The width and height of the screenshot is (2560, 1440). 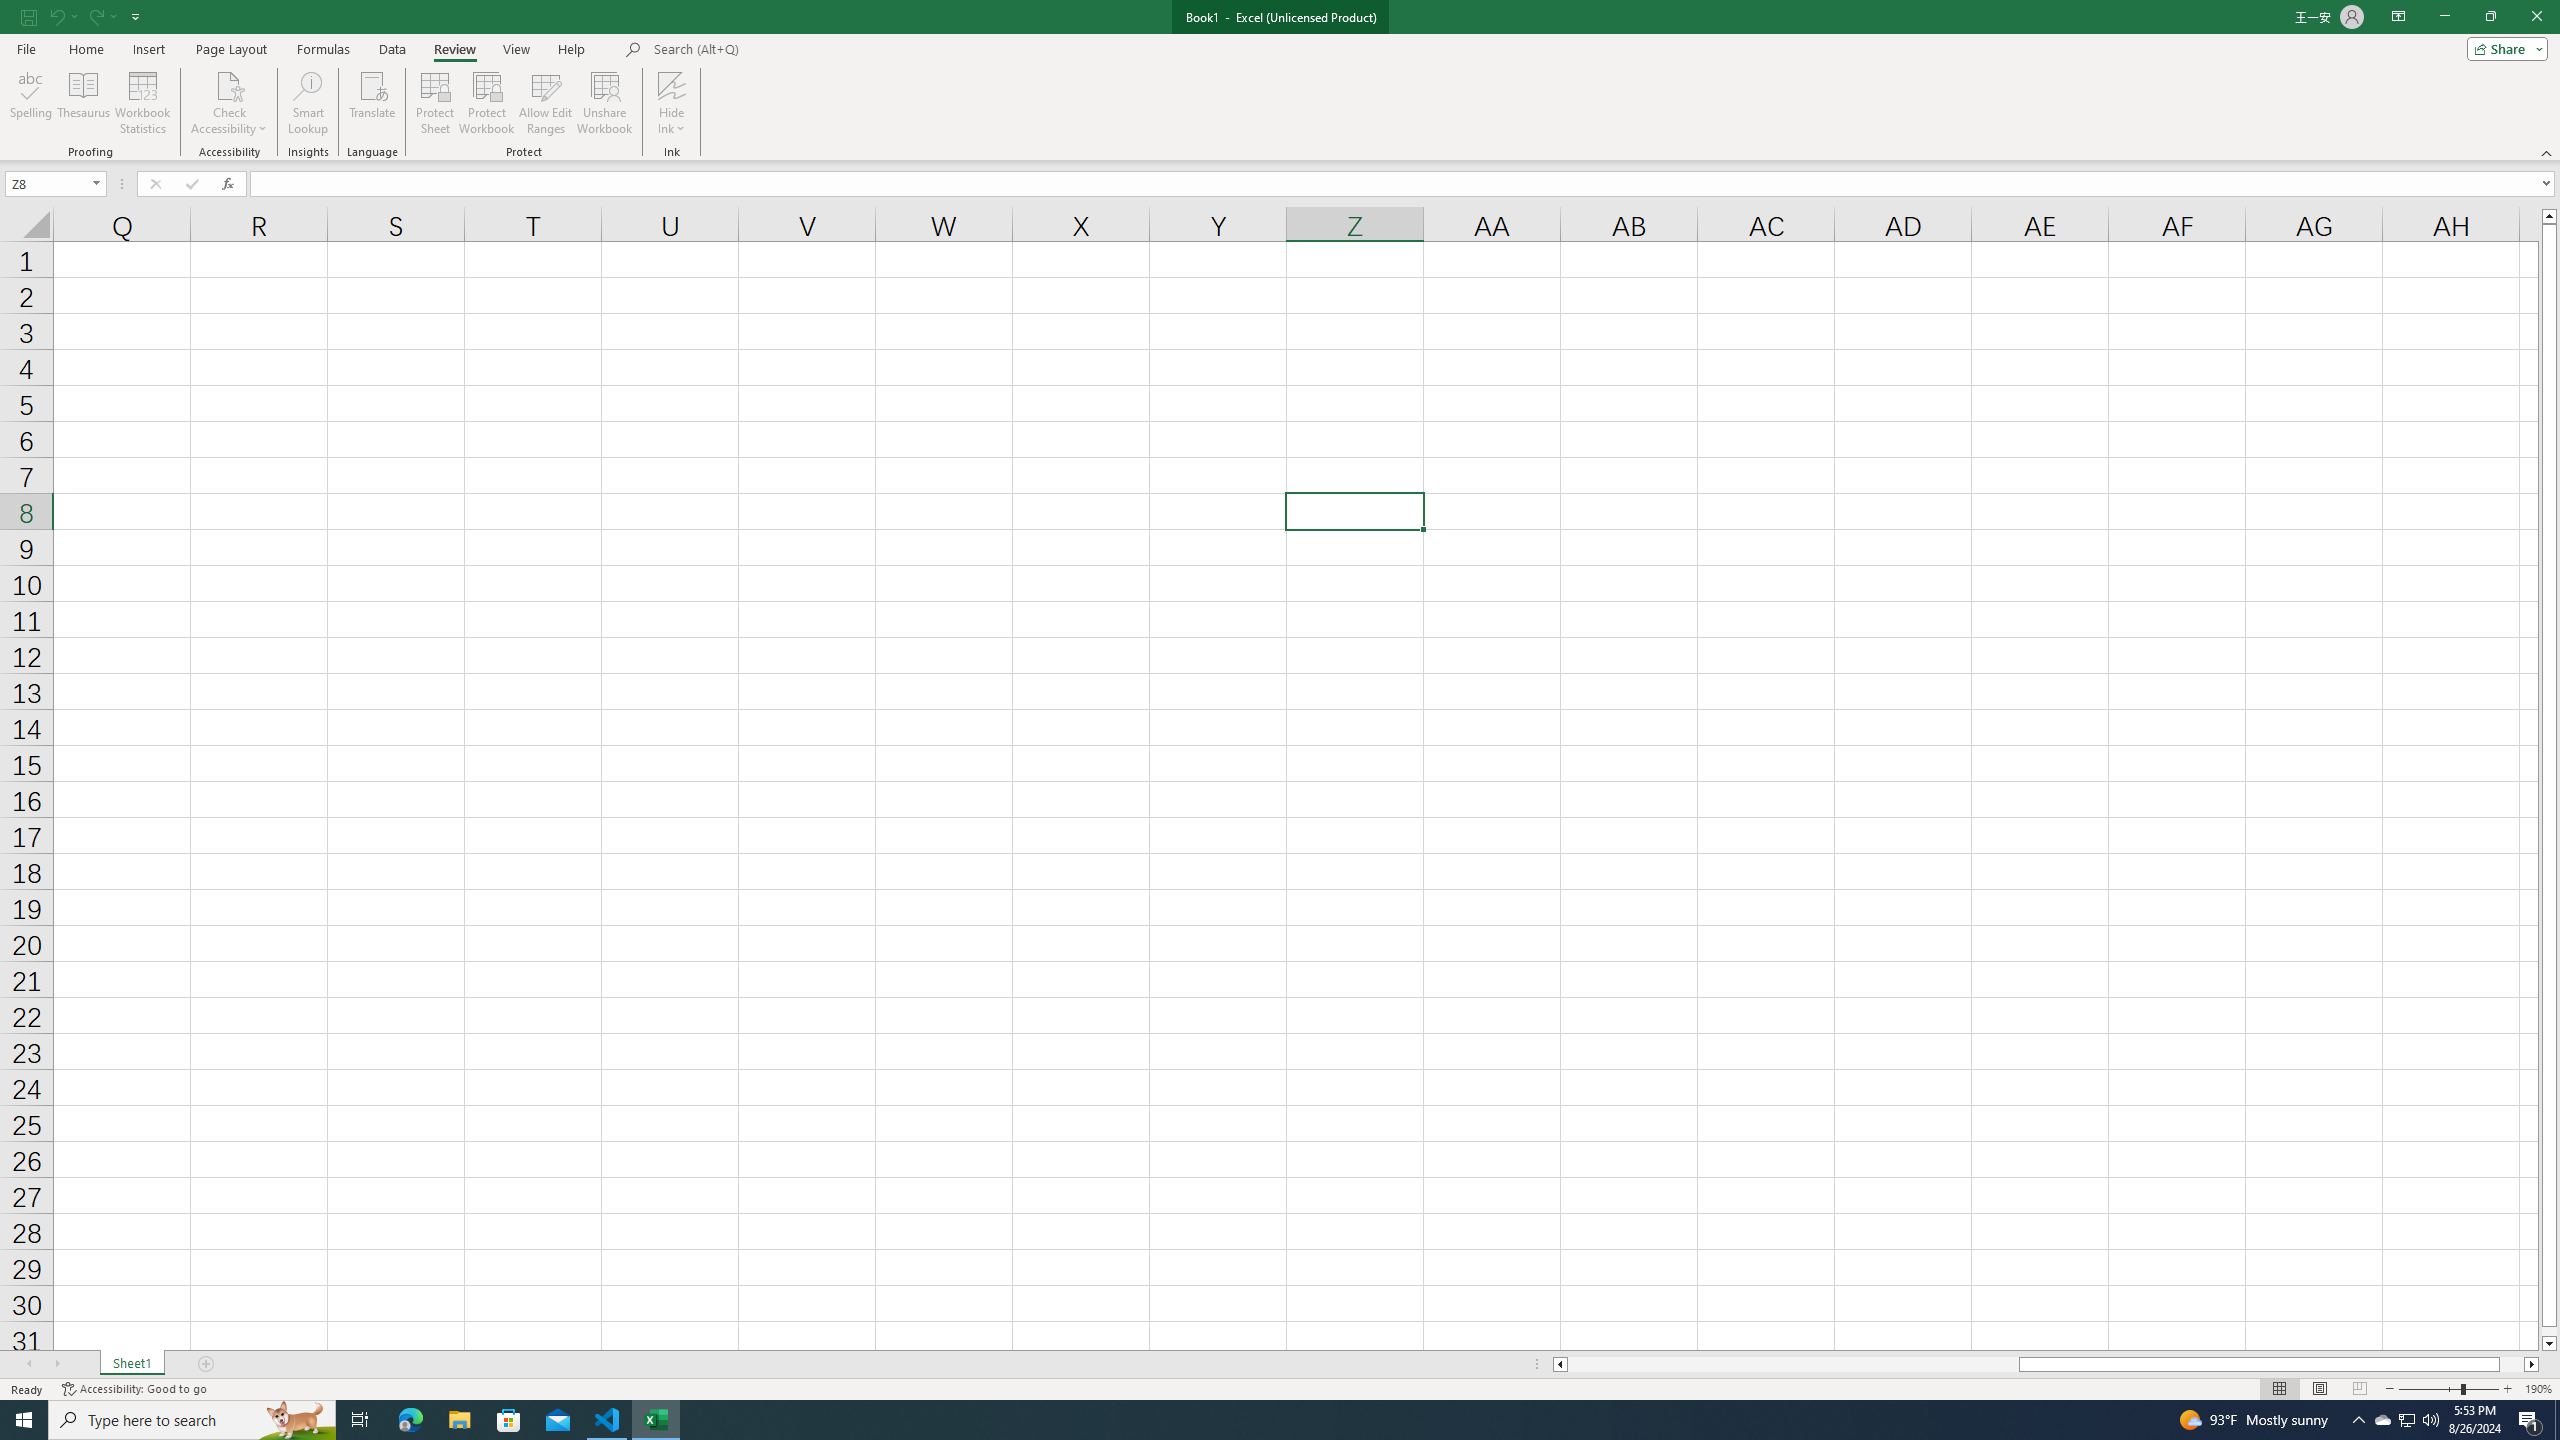 What do you see at coordinates (143, 103) in the screenshot?
I see `Workbook Statistics` at bounding box center [143, 103].